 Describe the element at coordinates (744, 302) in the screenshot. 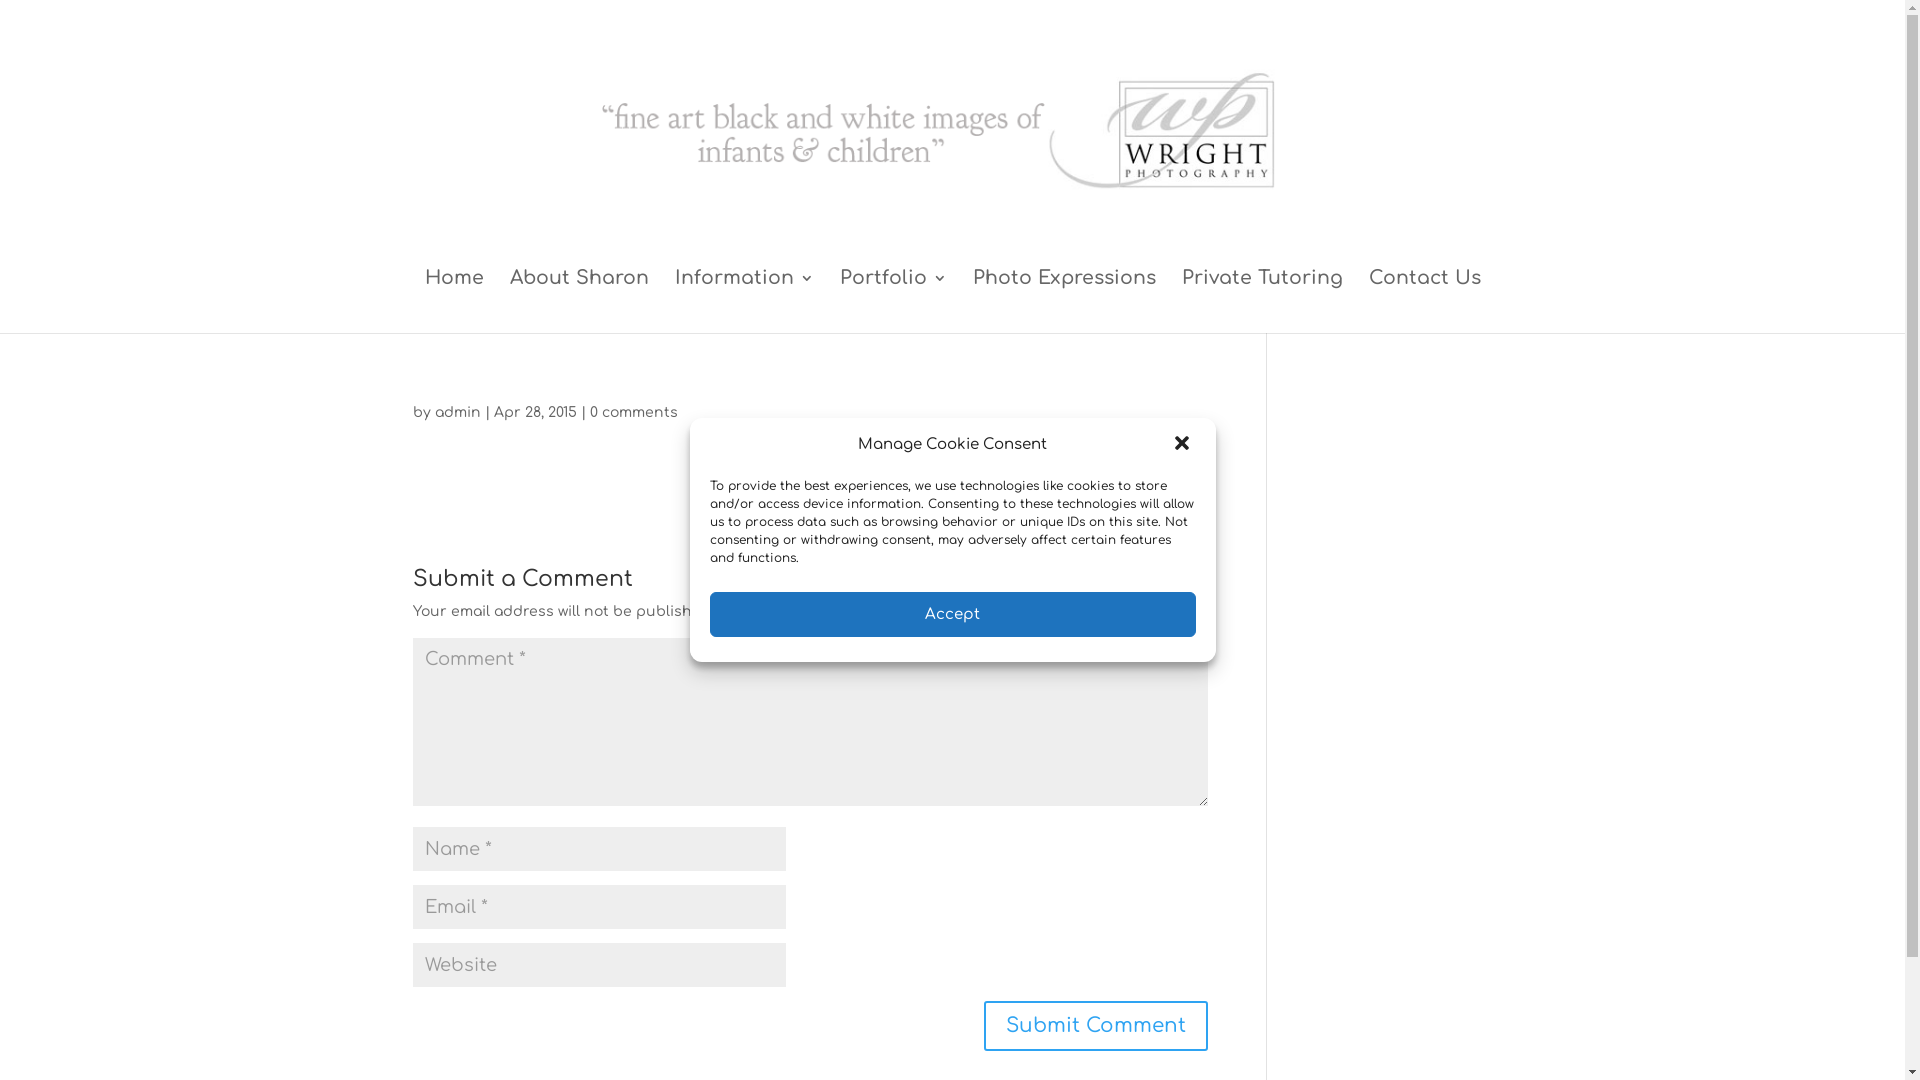

I see `Information` at that location.